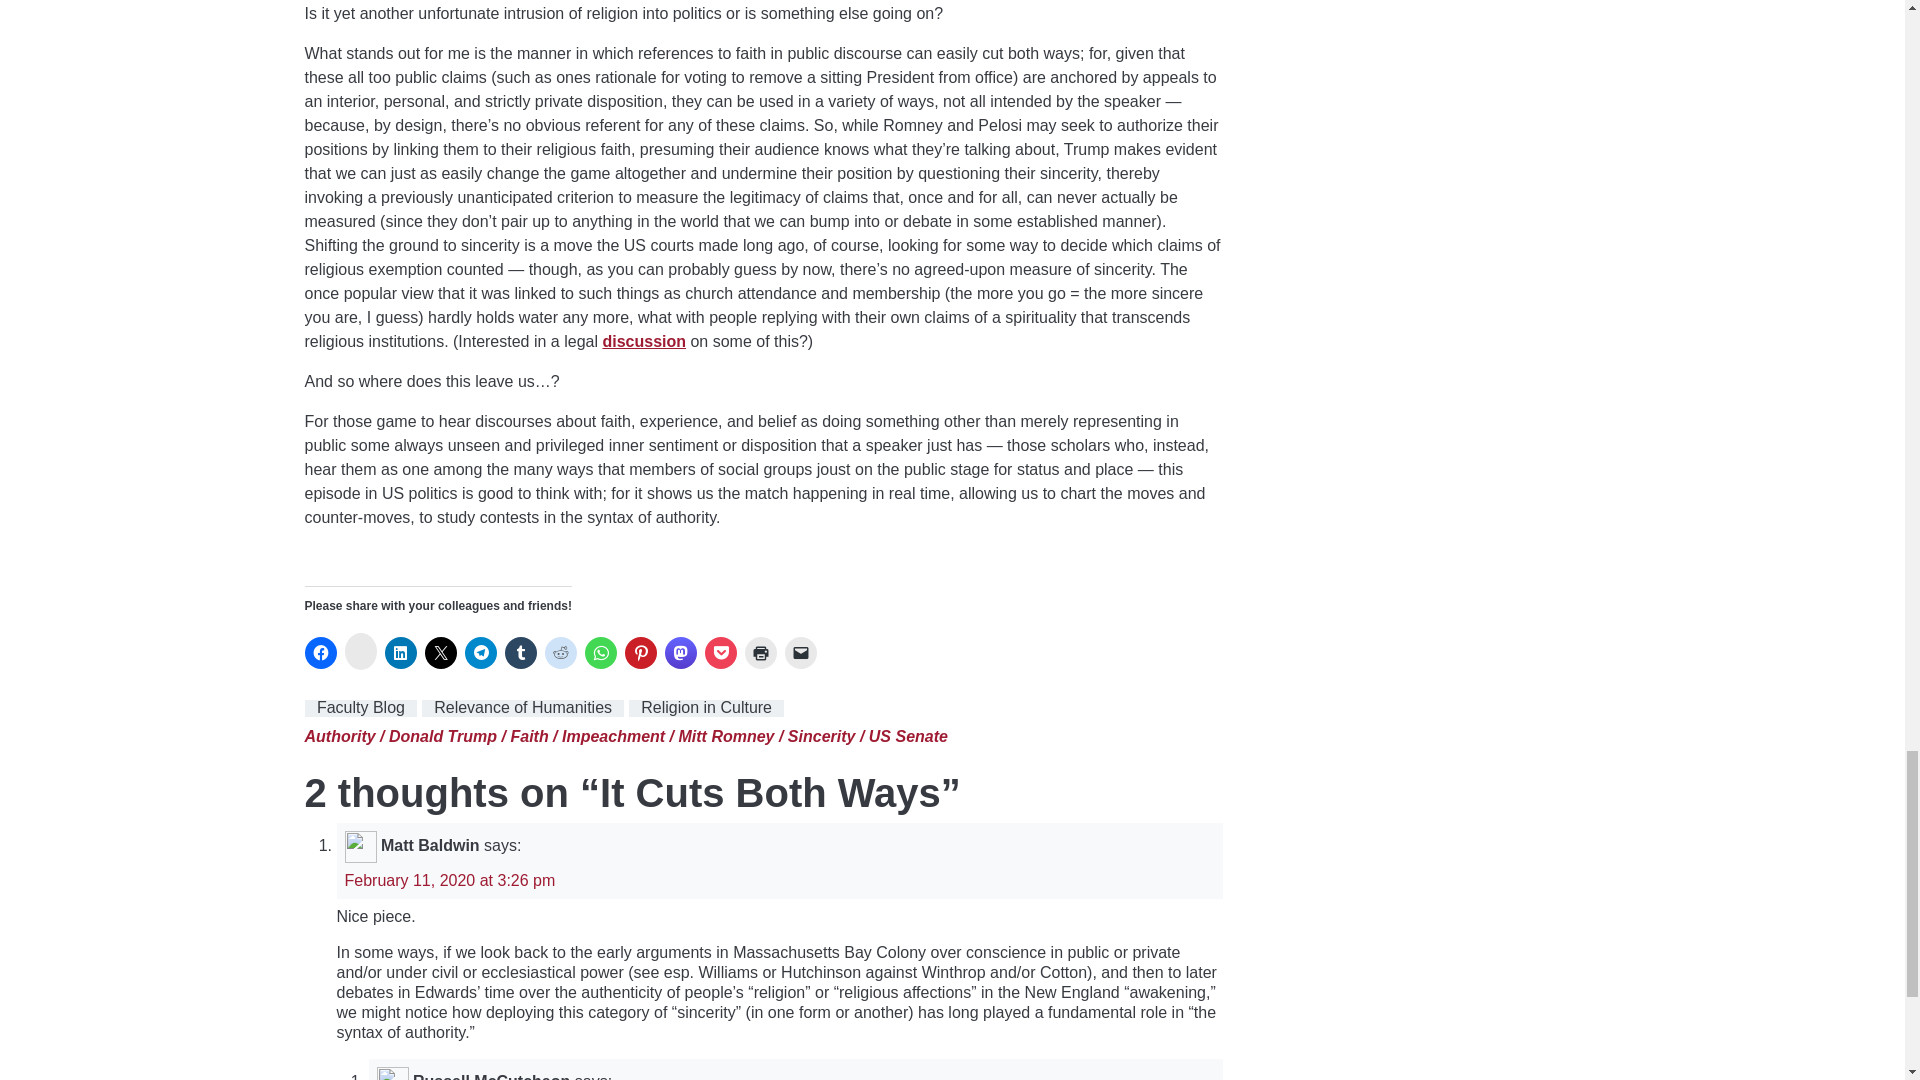  What do you see at coordinates (320, 652) in the screenshot?
I see `Click to share on Facebook` at bounding box center [320, 652].